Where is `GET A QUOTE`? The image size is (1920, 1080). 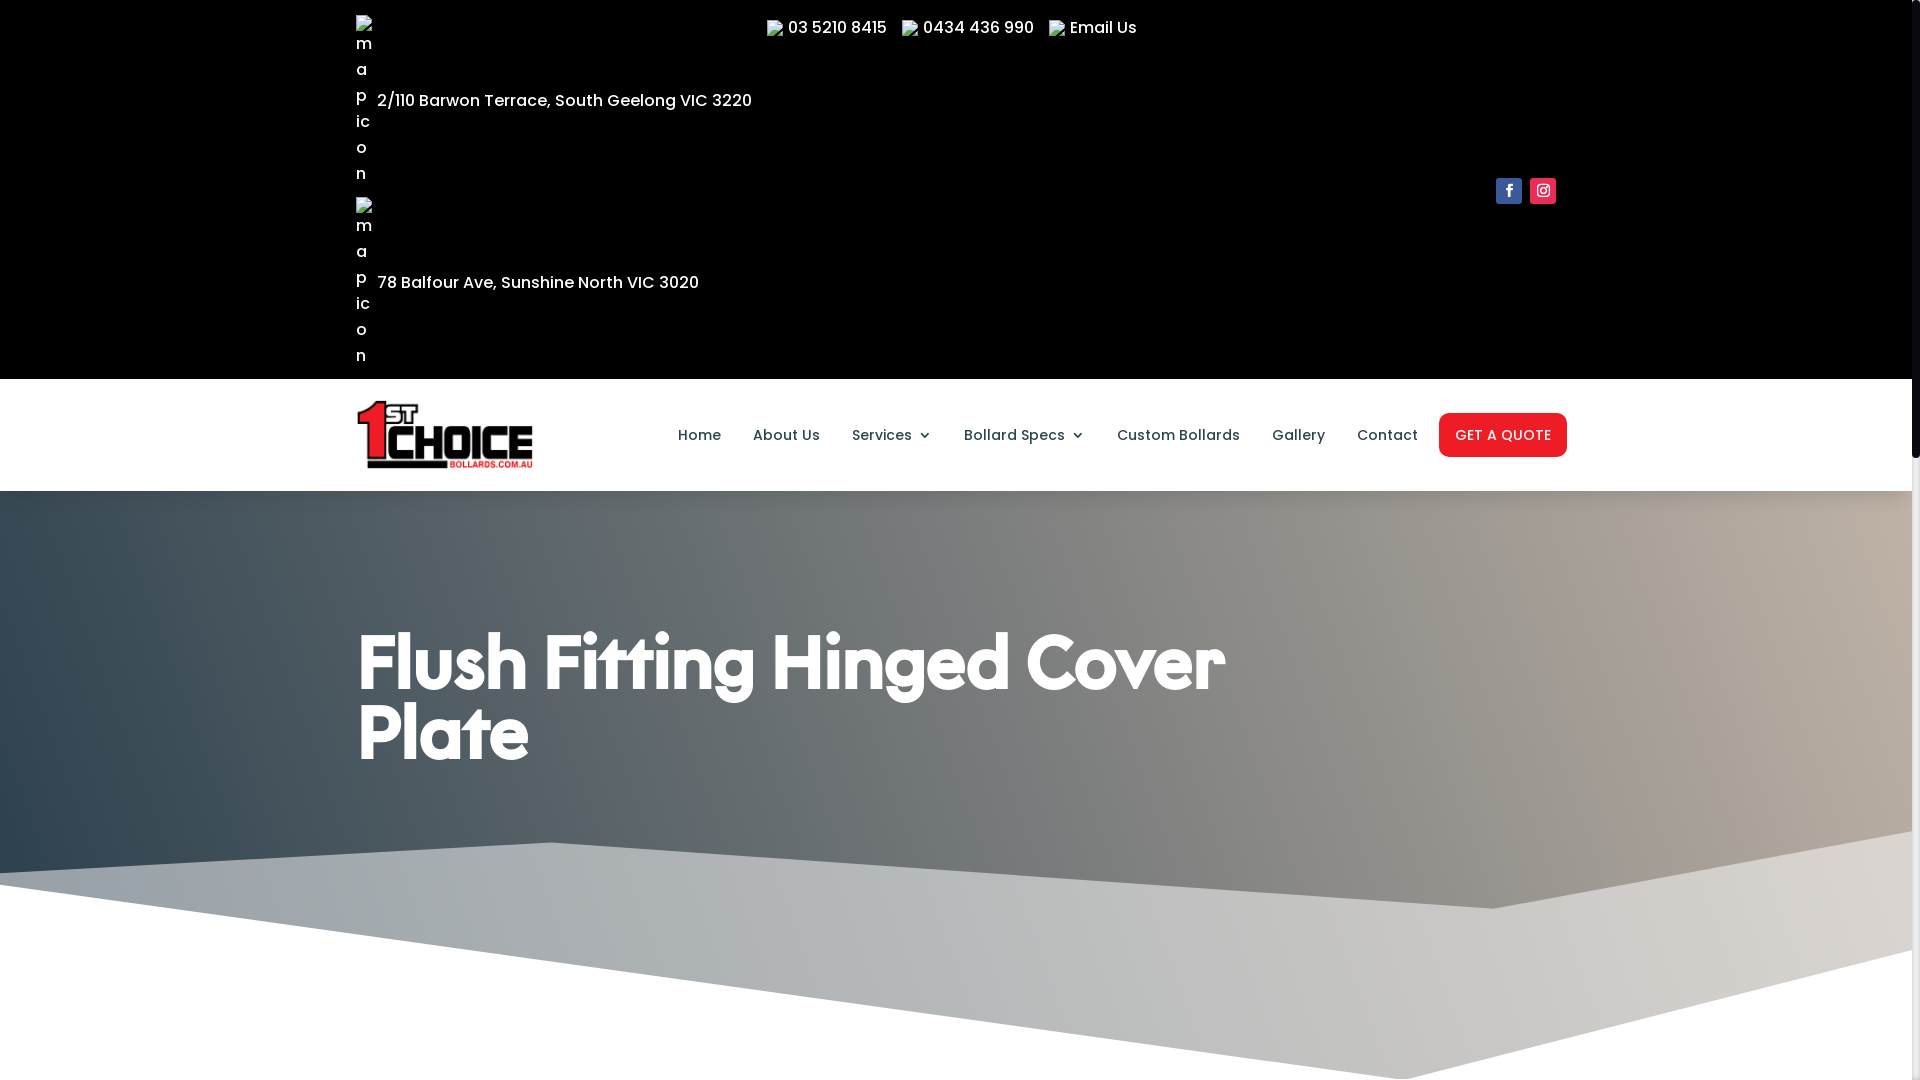 GET A QUOTE is located at coordinates (1503, 435).